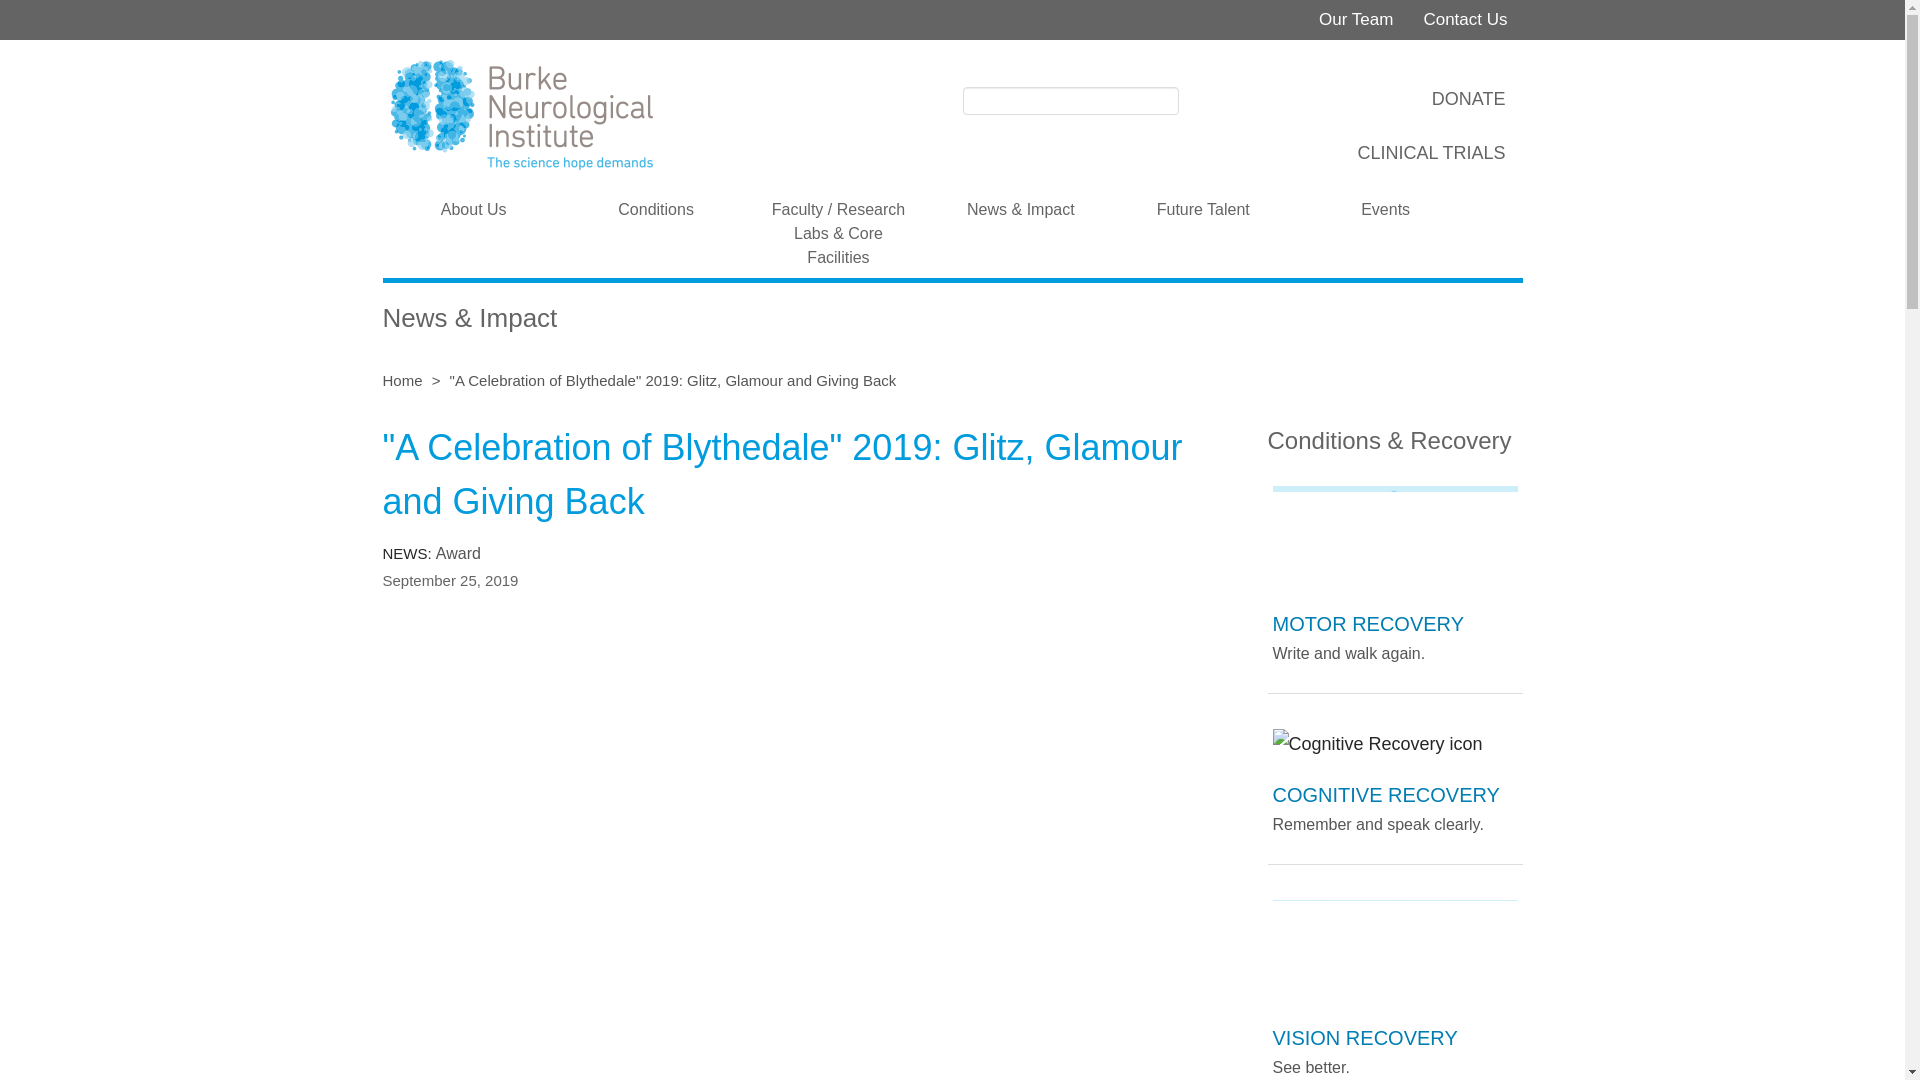 The image size is (1920, 1080). Describe the element at coordinates (1429, 148) in the screenshot. I see `CLINICAL TRIALS` at that location.